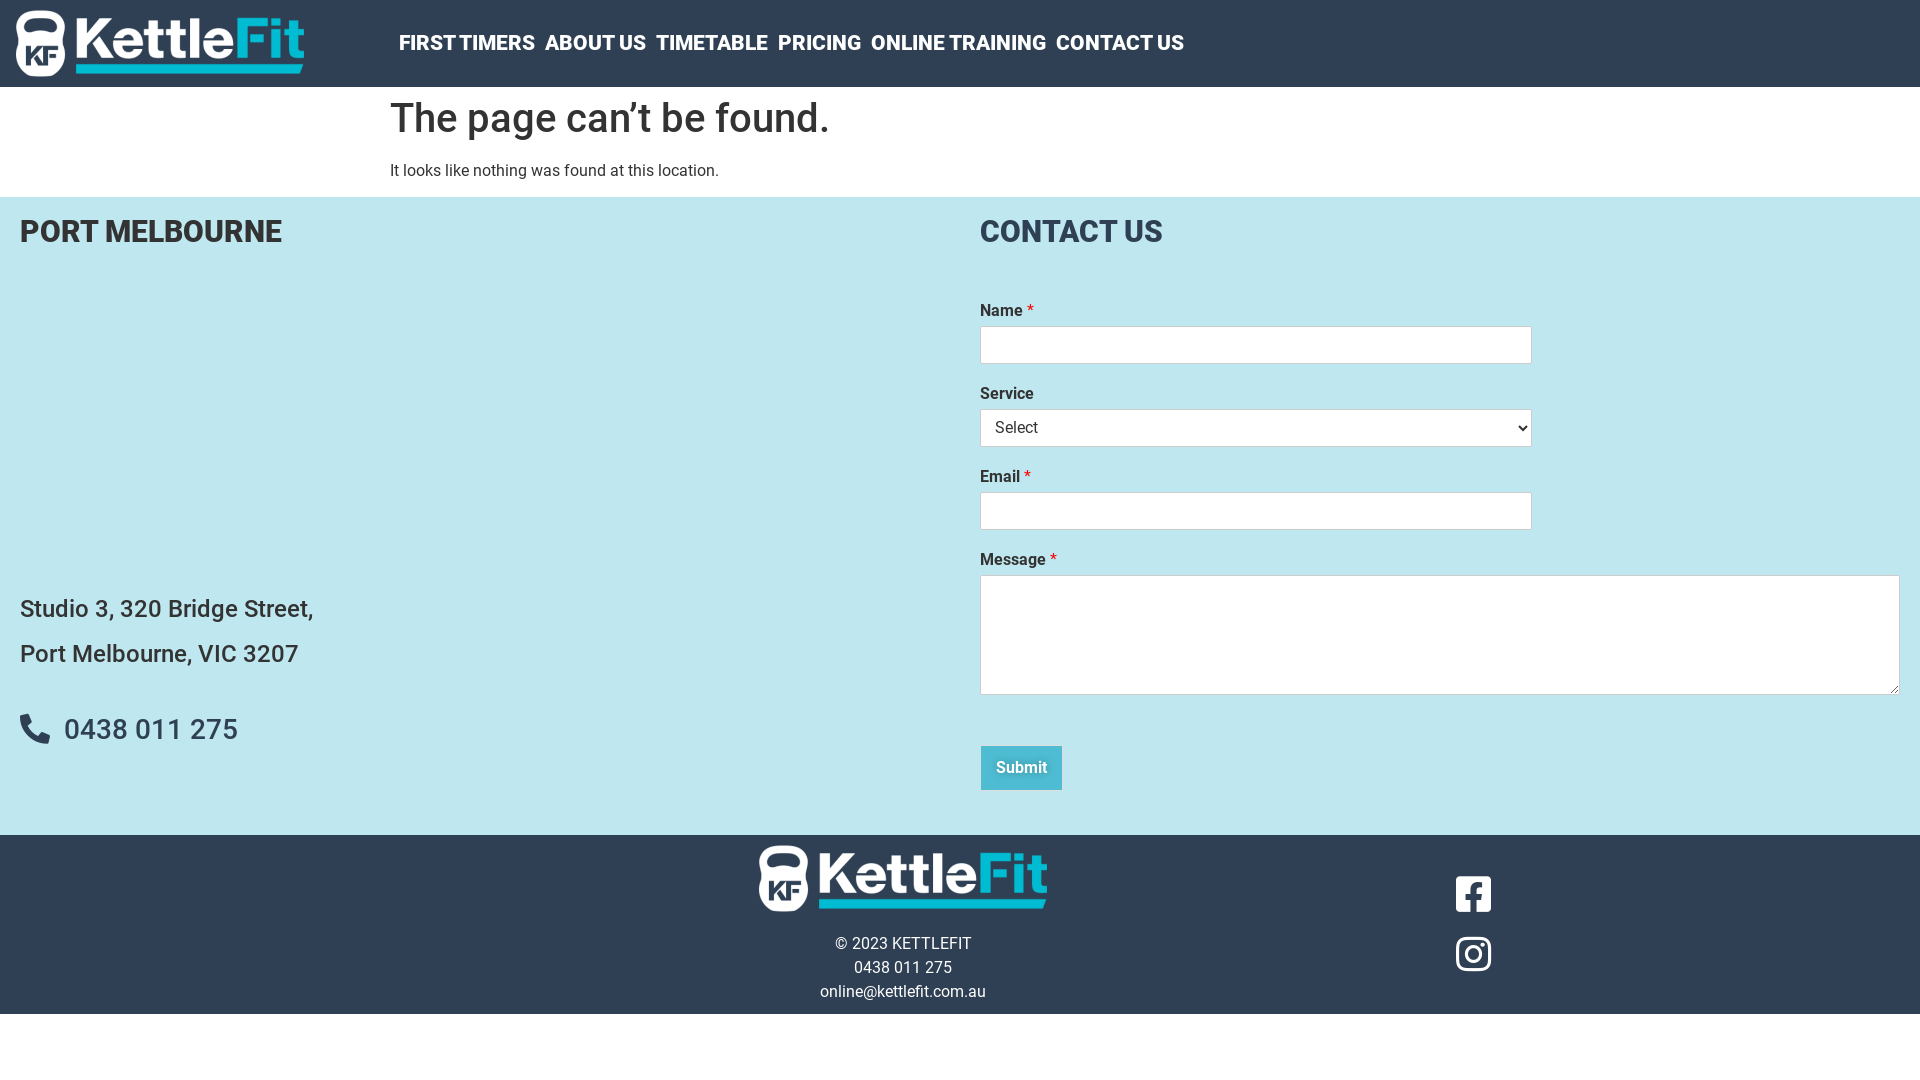 This screenshot has height=1080, width=1920. I want to click on FIRST TIMERS, so click(467, 44).